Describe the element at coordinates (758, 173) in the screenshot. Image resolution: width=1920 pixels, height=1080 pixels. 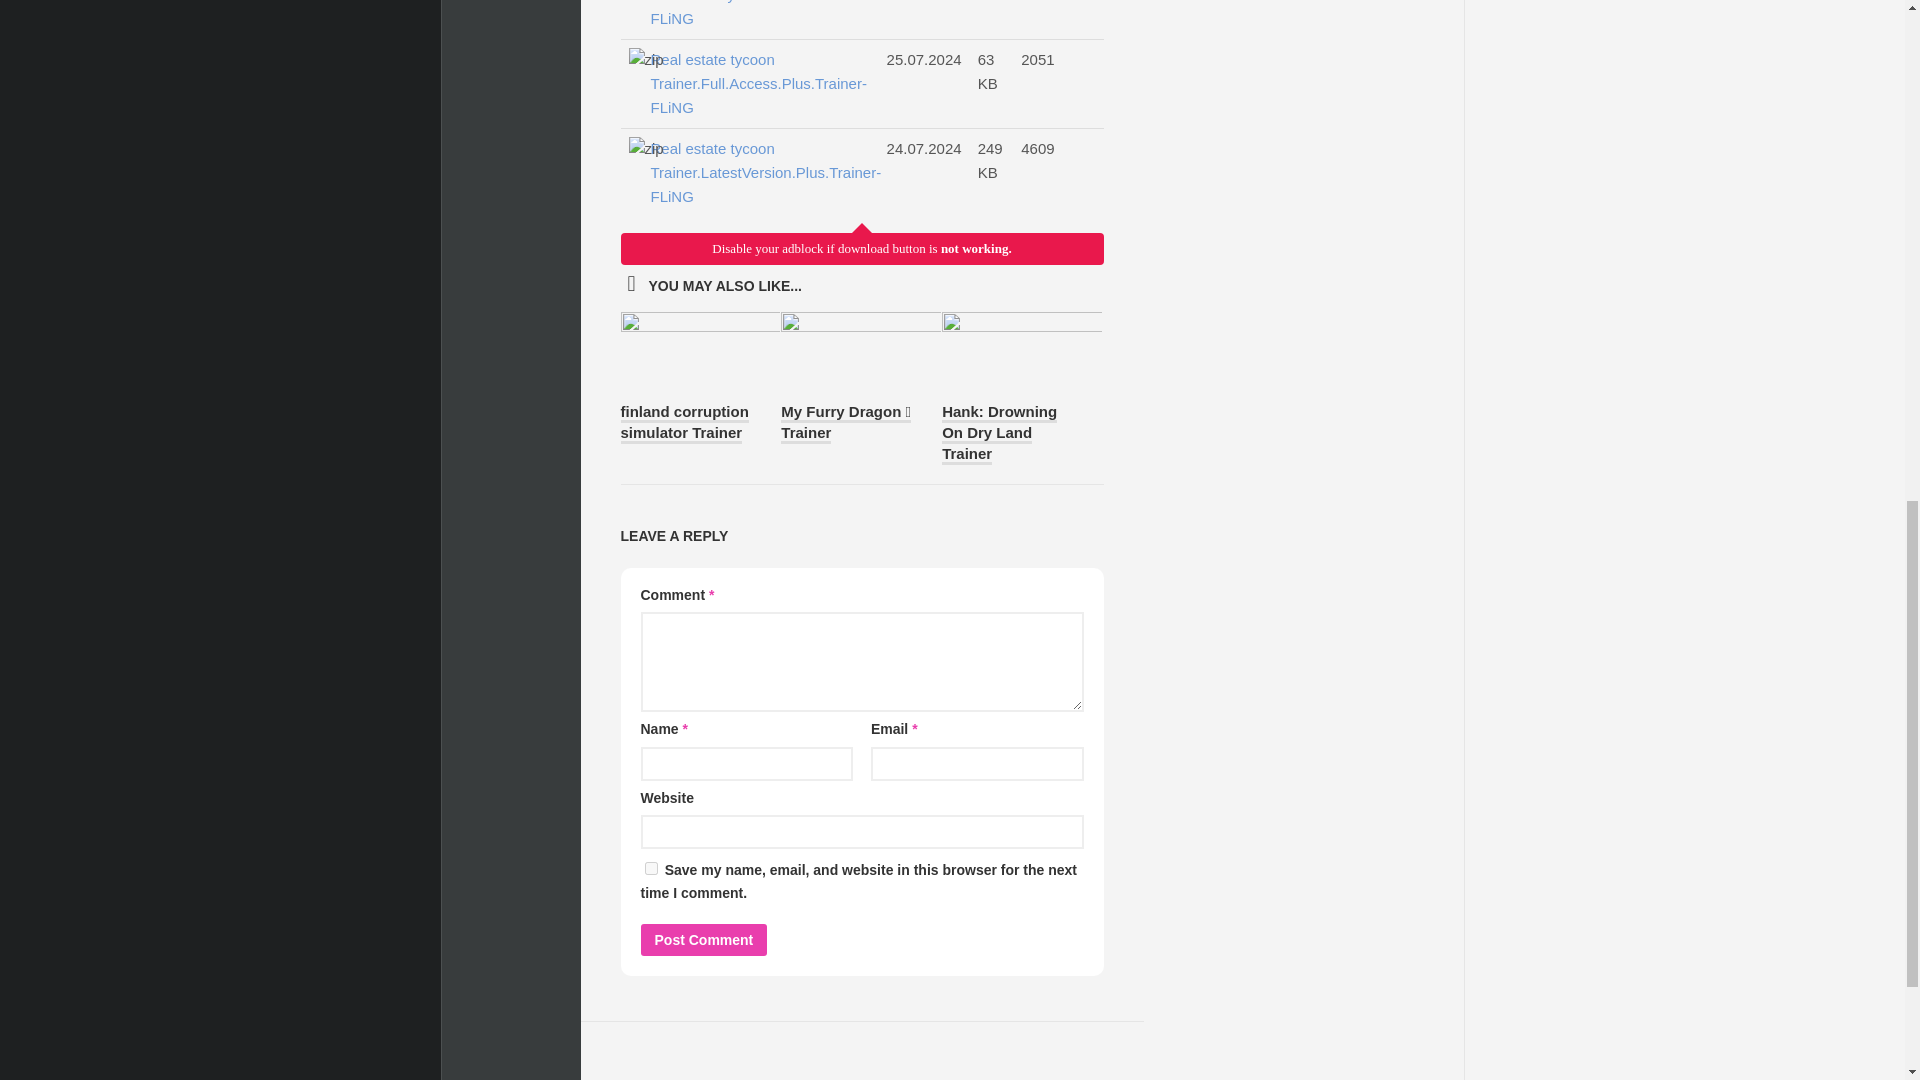
I see `Real estate tycoon Trainer.LatestVersion.Plus.Trainer-FLiNG` at that location.